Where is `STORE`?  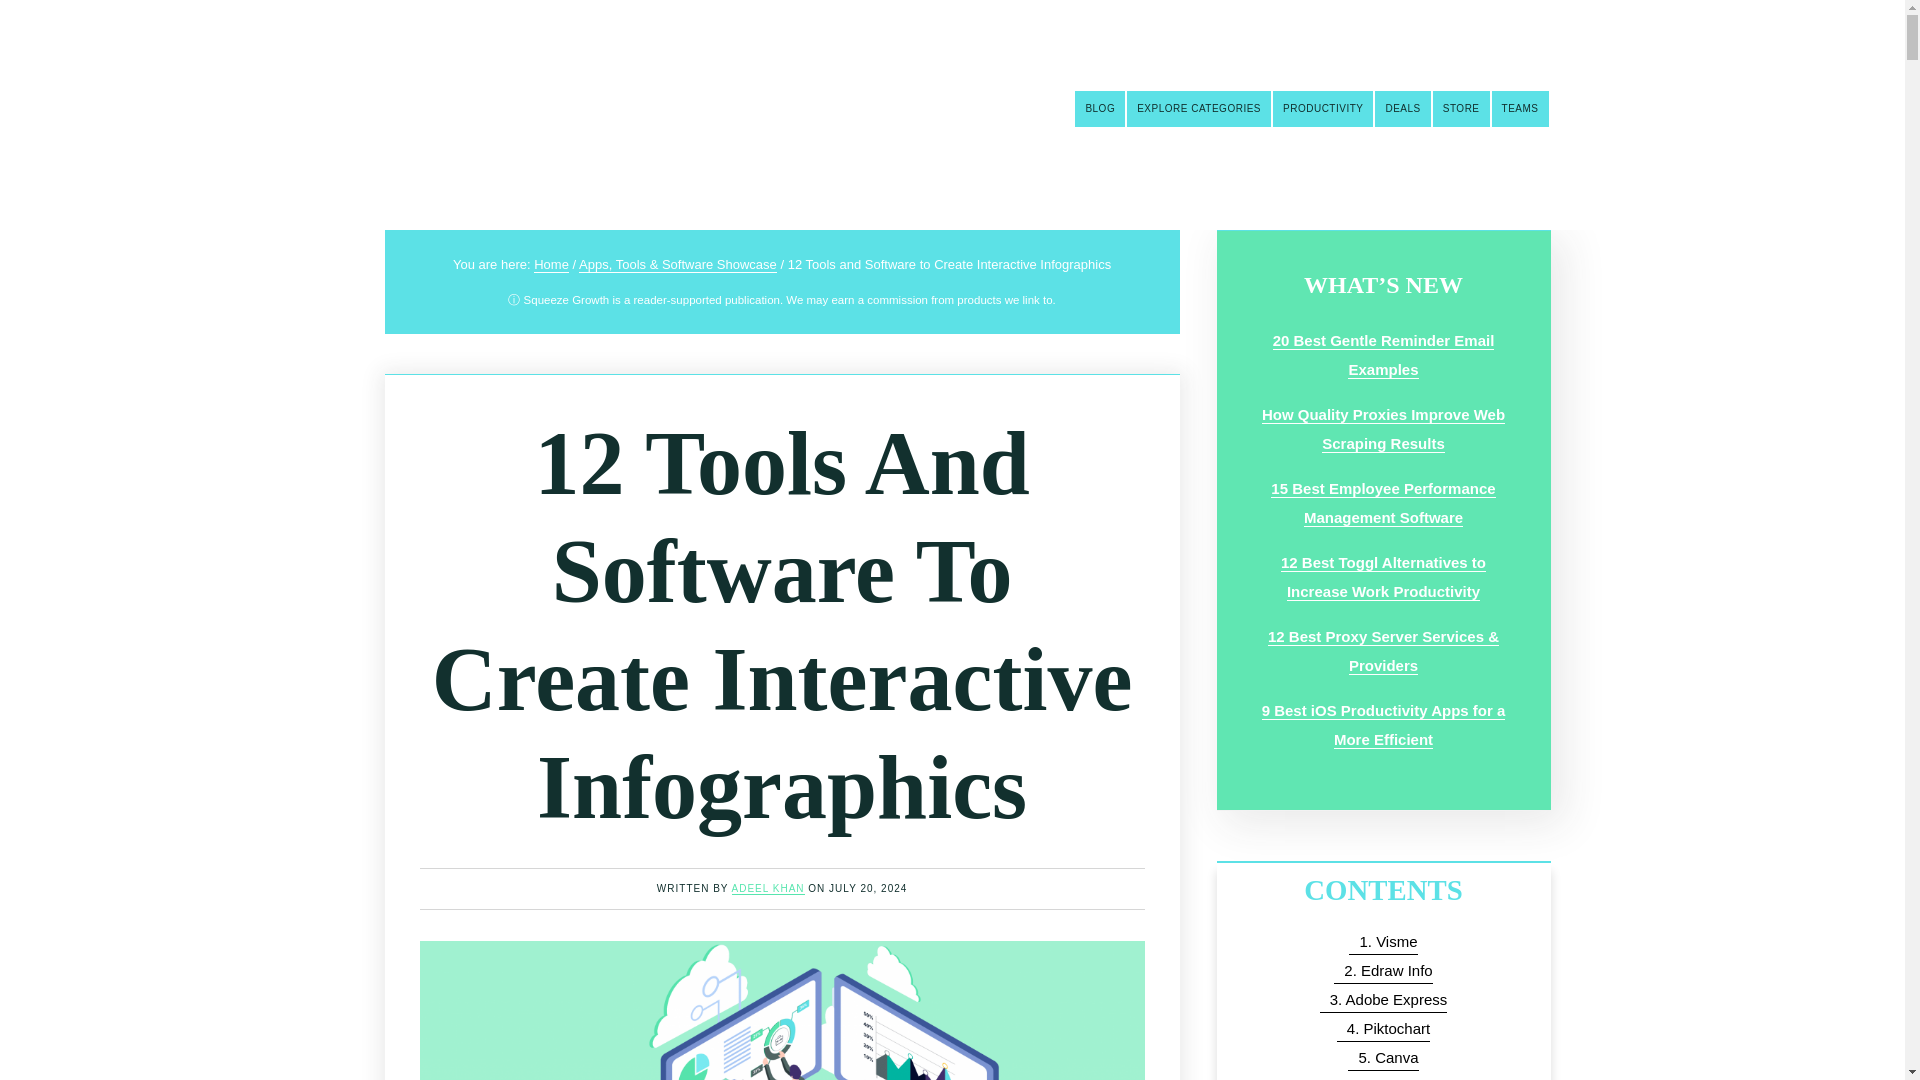
STORE is located at coordinates (1460, 108).